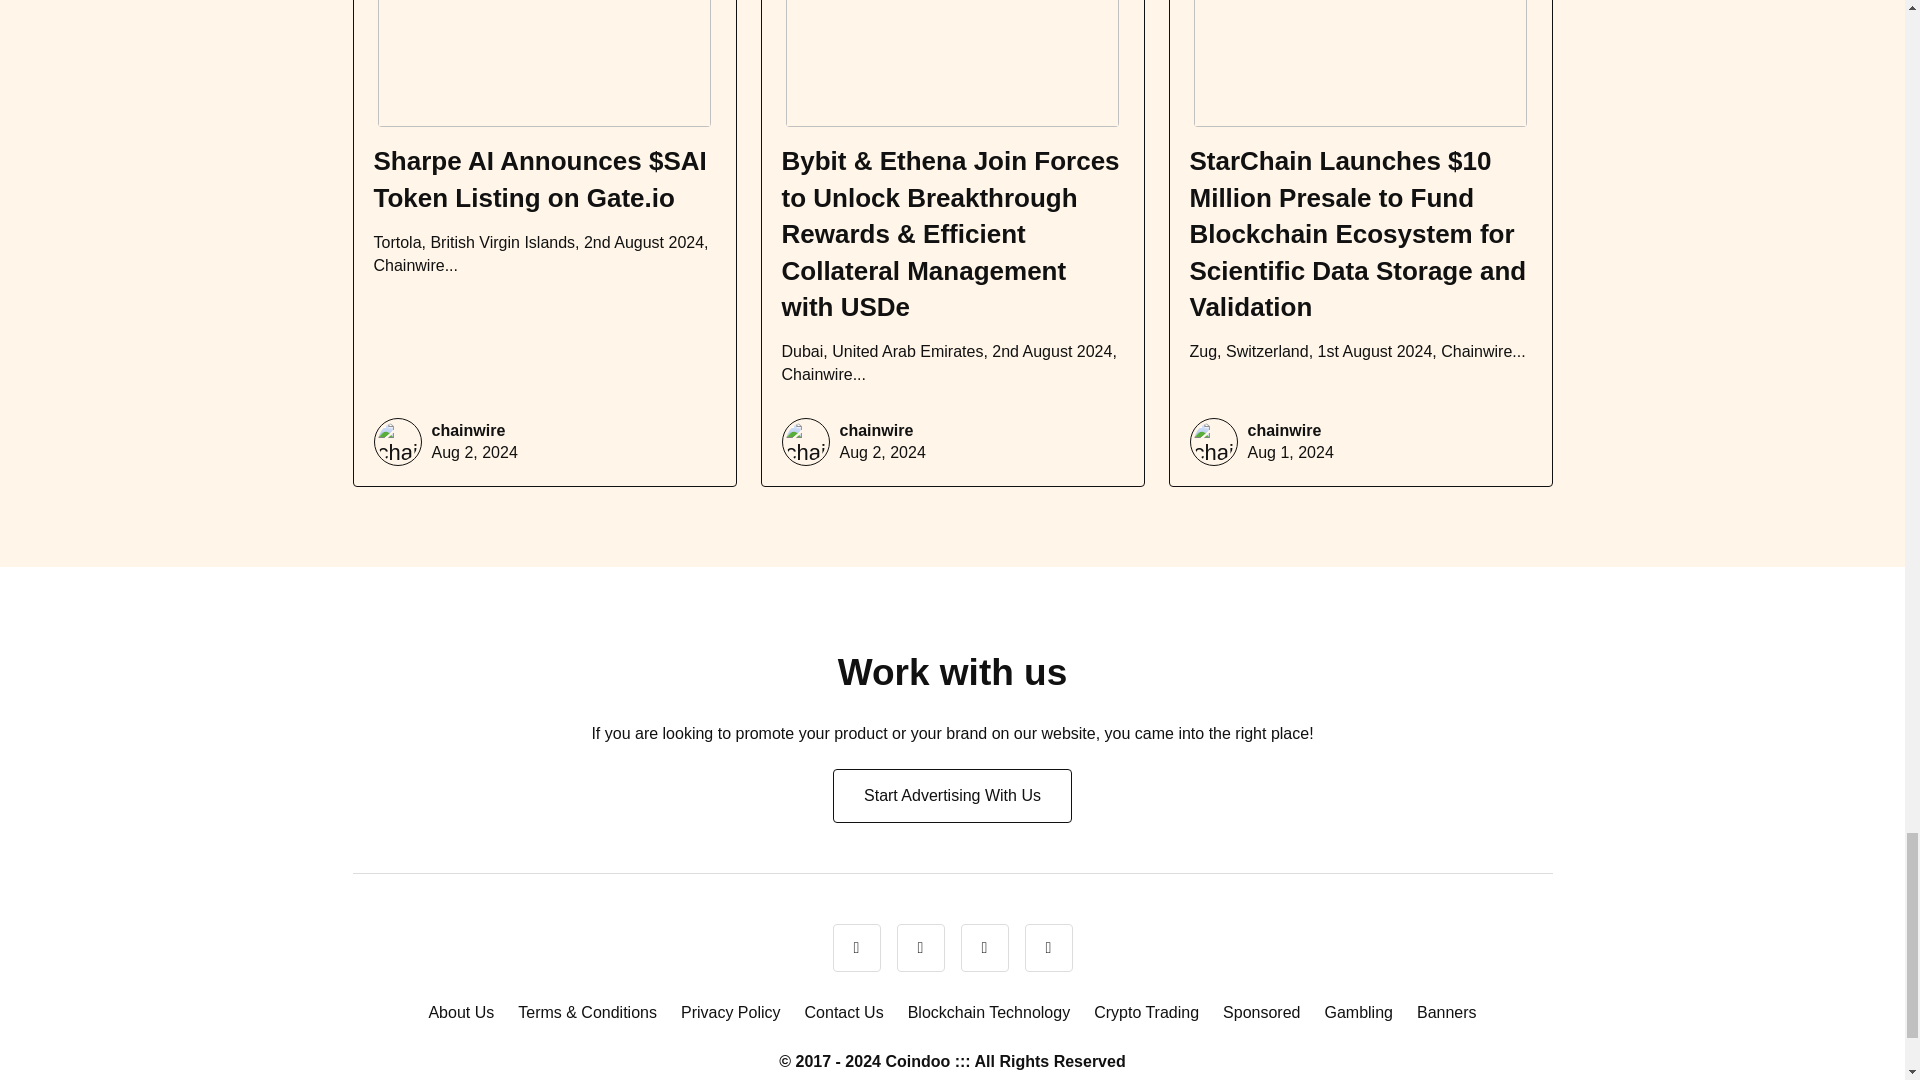 The image size is (1920, 1080). What do you see at coordinates (469, 430) in the screenshot?
I see `chainwire` at bounding box center [469, 430].